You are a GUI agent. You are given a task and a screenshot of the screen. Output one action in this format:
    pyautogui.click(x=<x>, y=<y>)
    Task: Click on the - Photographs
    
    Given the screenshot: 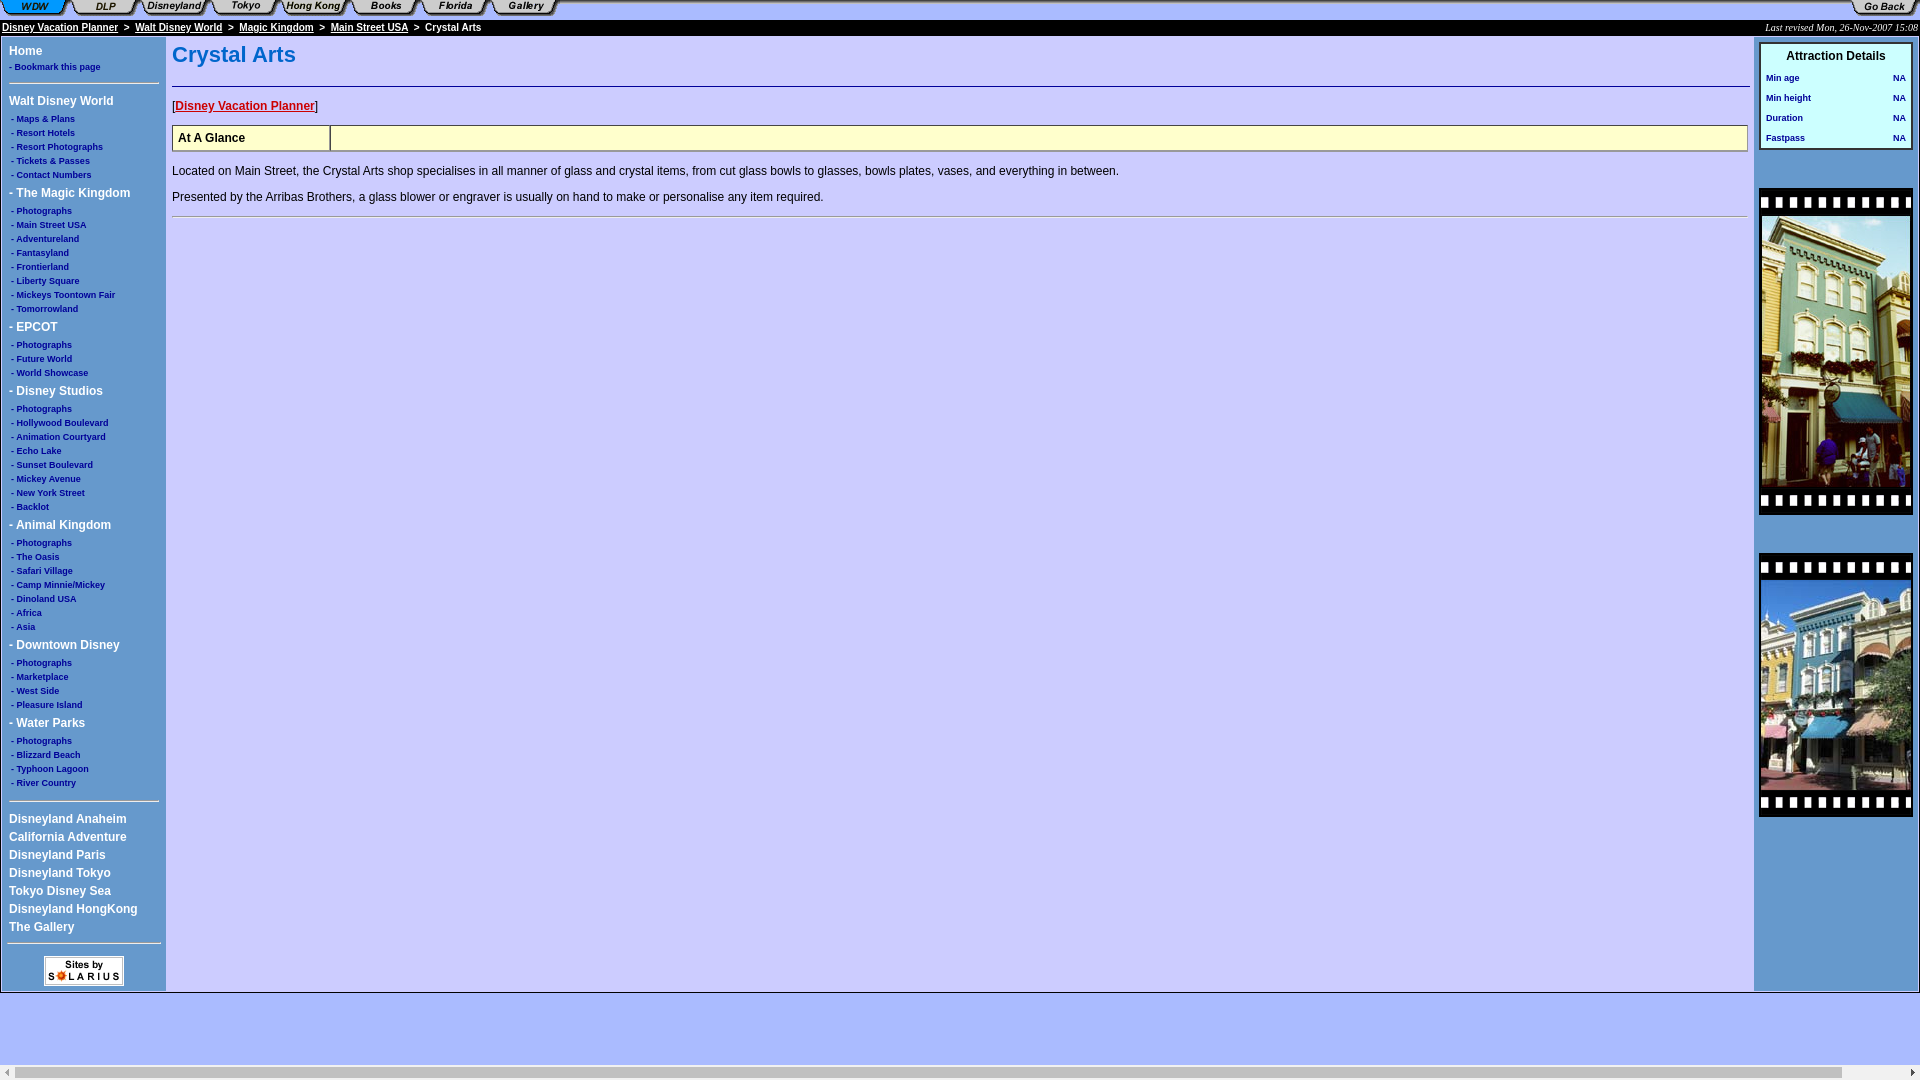 What is the action you would take?
    pyautogui.click(x=42, y=344)
    